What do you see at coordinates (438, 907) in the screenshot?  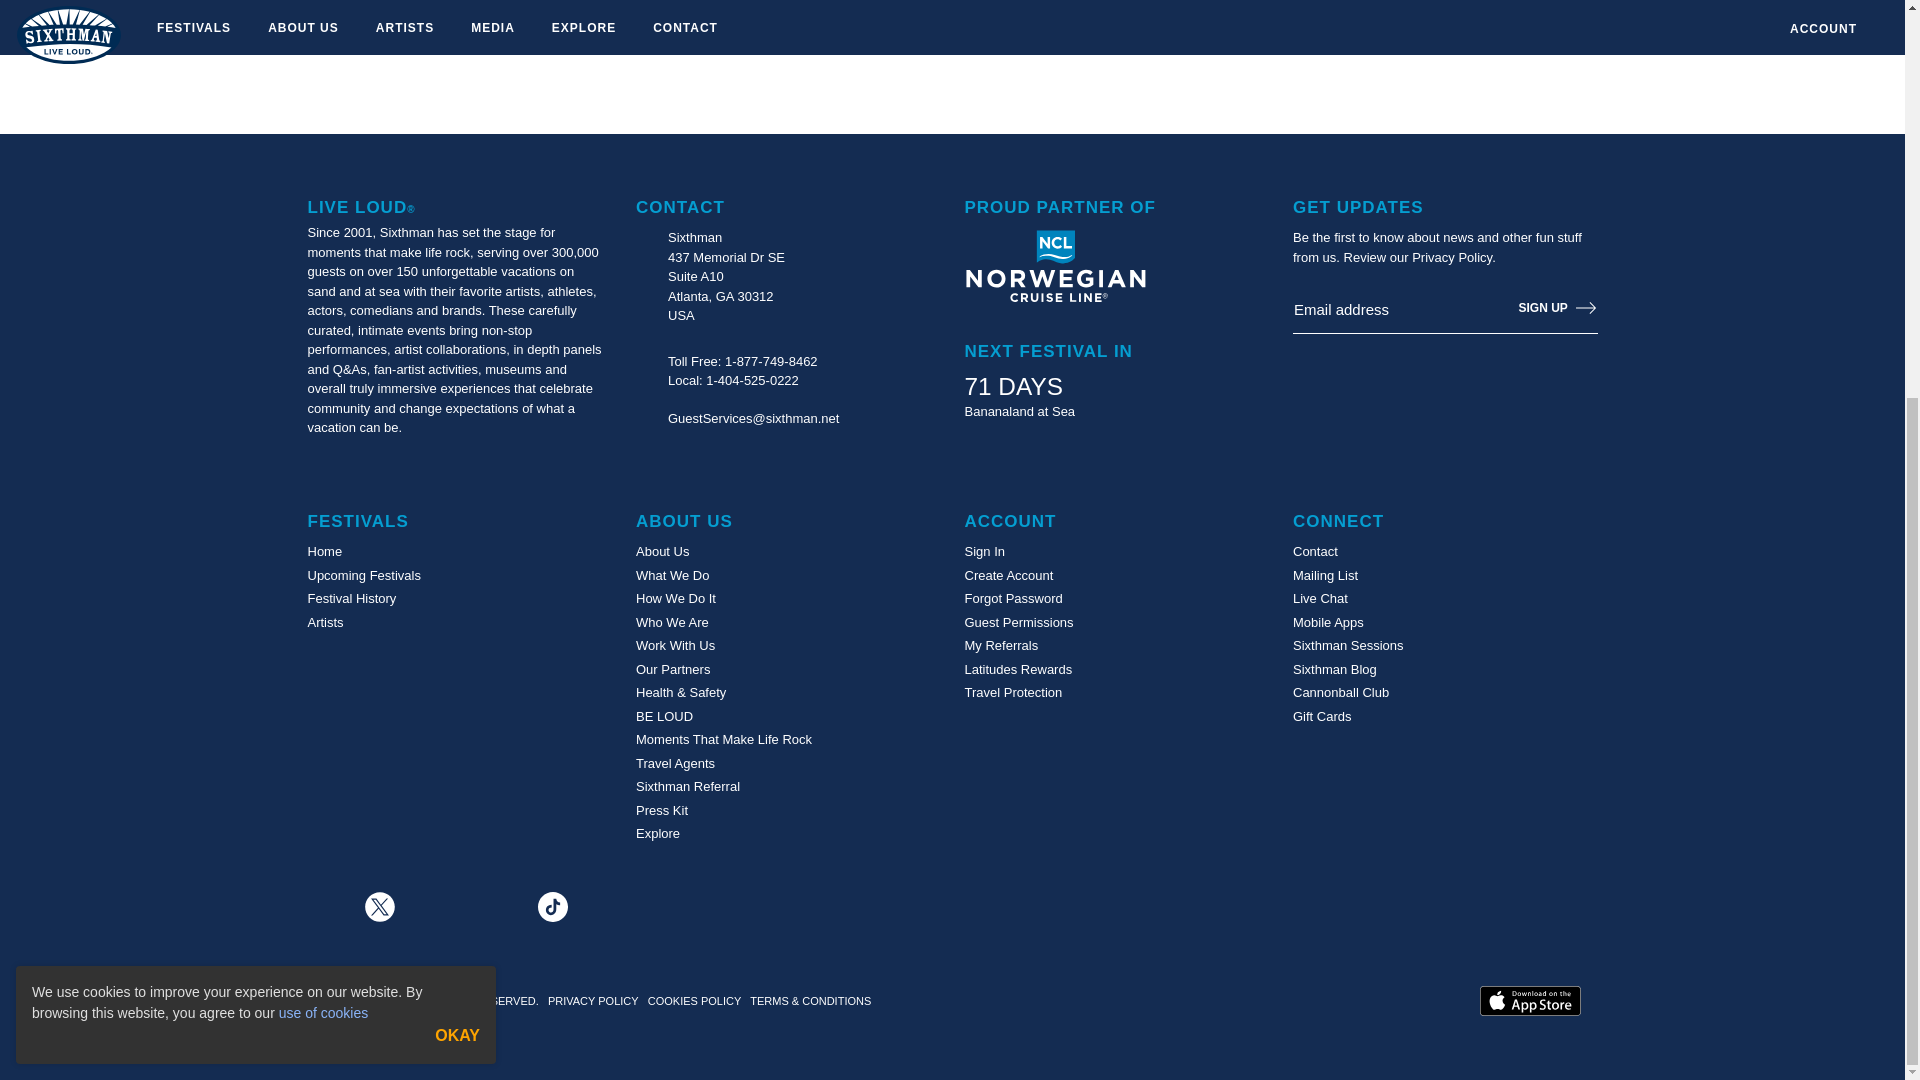 I see `Spotify` at bounding box center [438, 907].